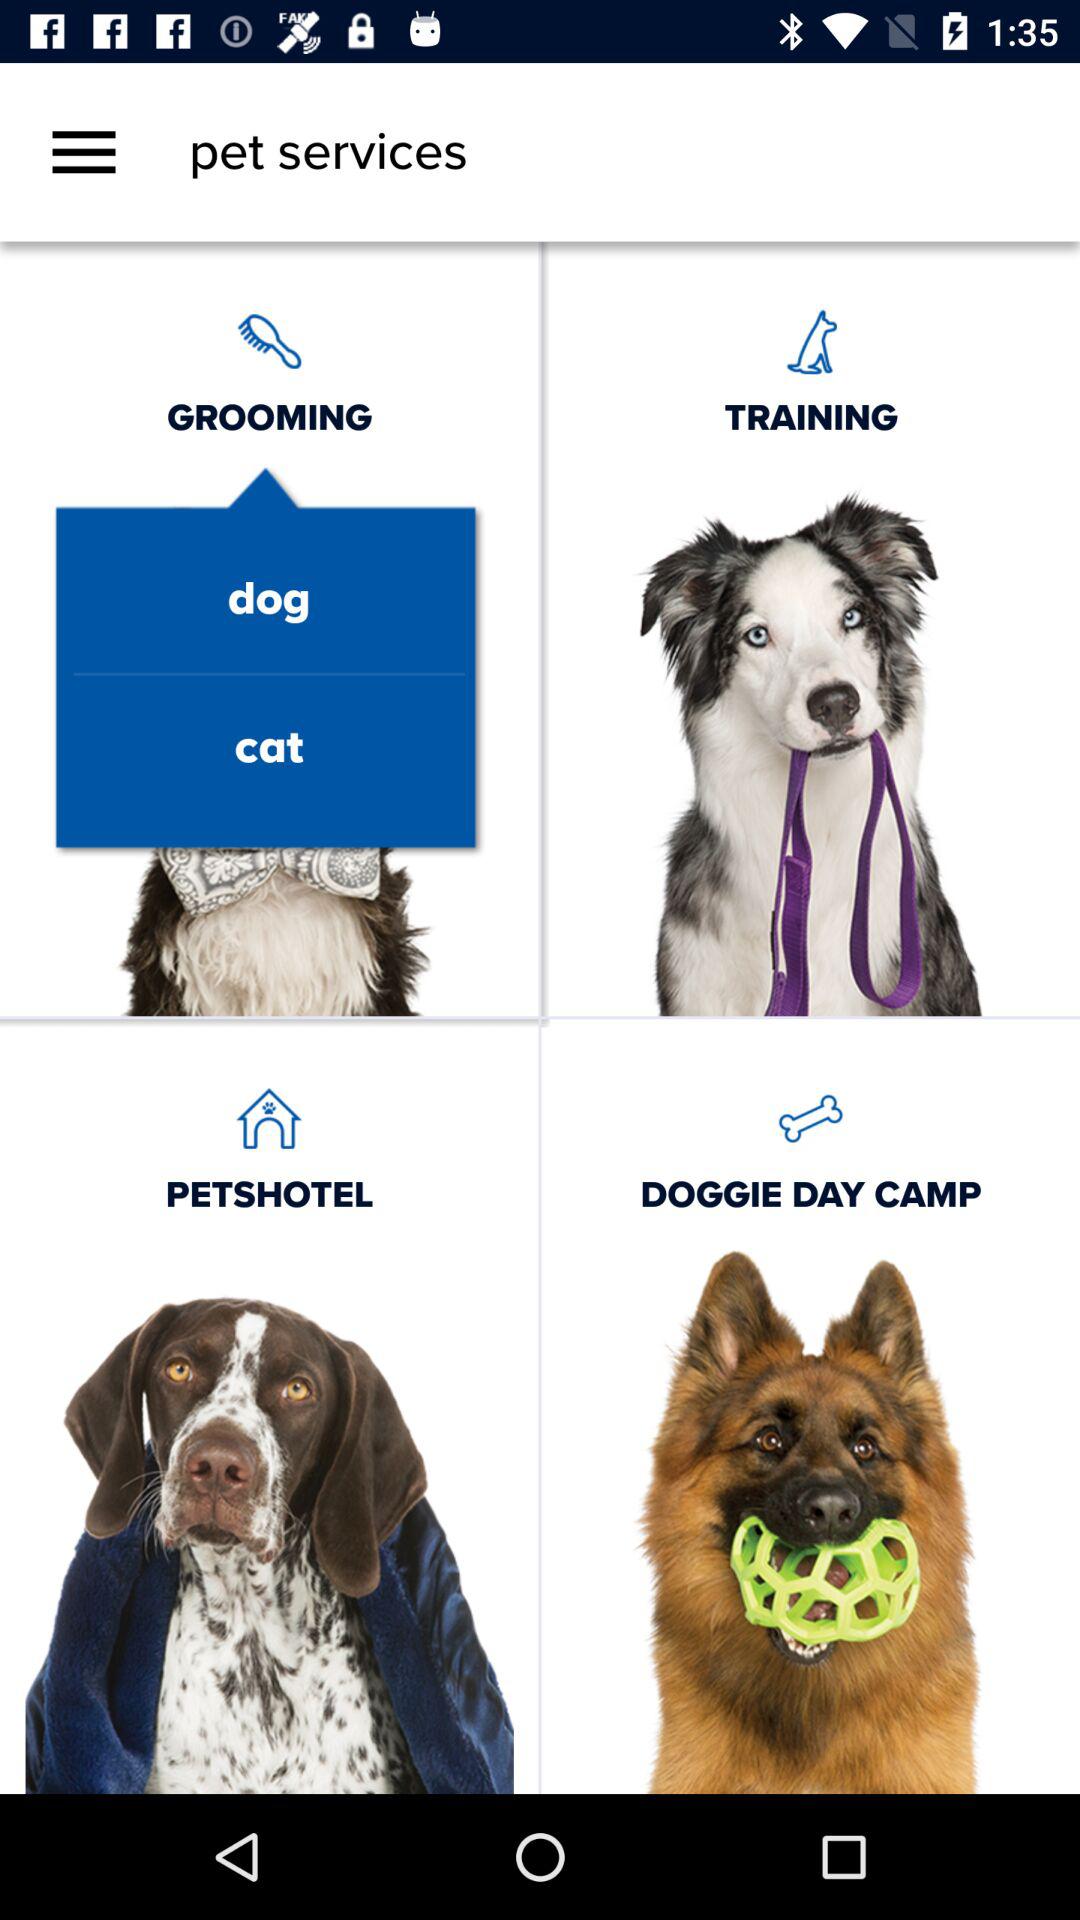  Describe the element at coordinates (269, 748) in the screenshot. I see `click on the text cat` at that location.